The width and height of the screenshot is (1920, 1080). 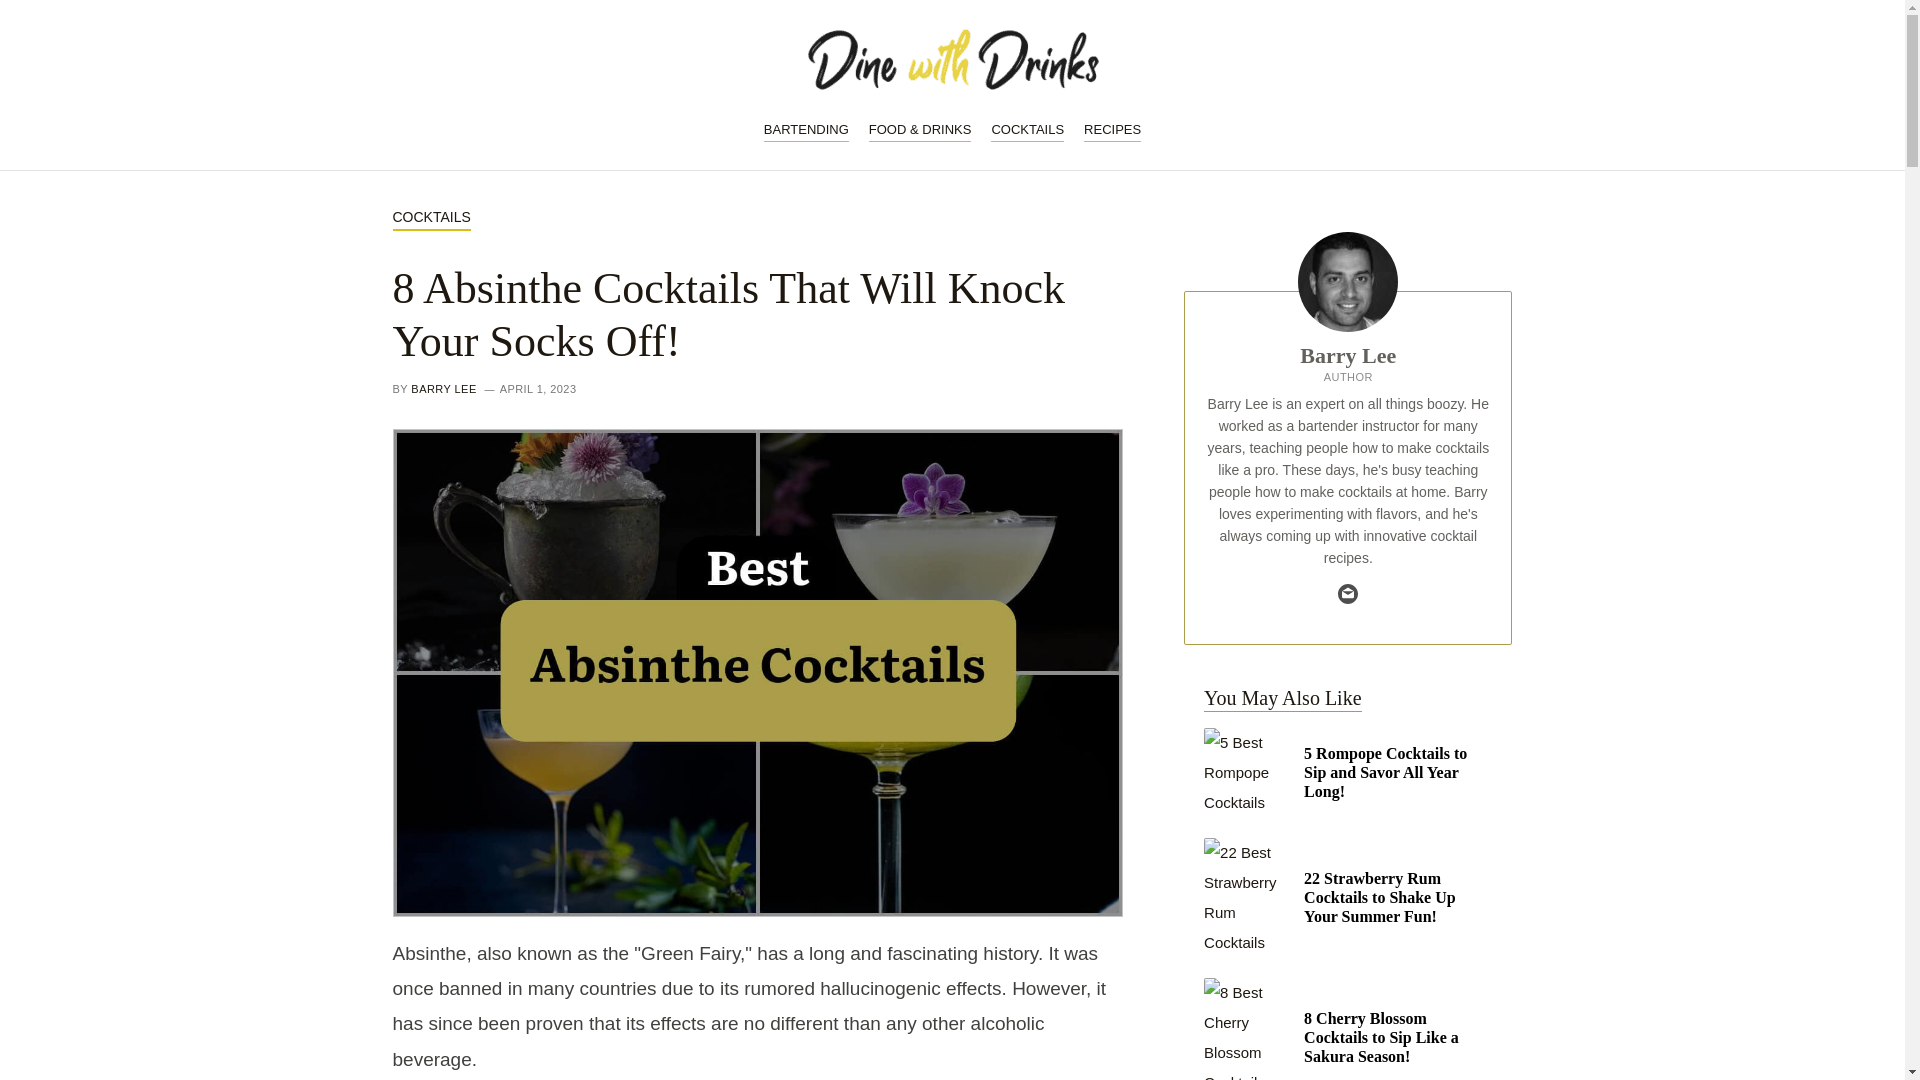 What do you see at coordinates (1347, 898) in the screenshot?
I see `22 Strawberry Rum Cocktails to Shake Up Your Summer Fun!` at bounding box center [1347, 898].